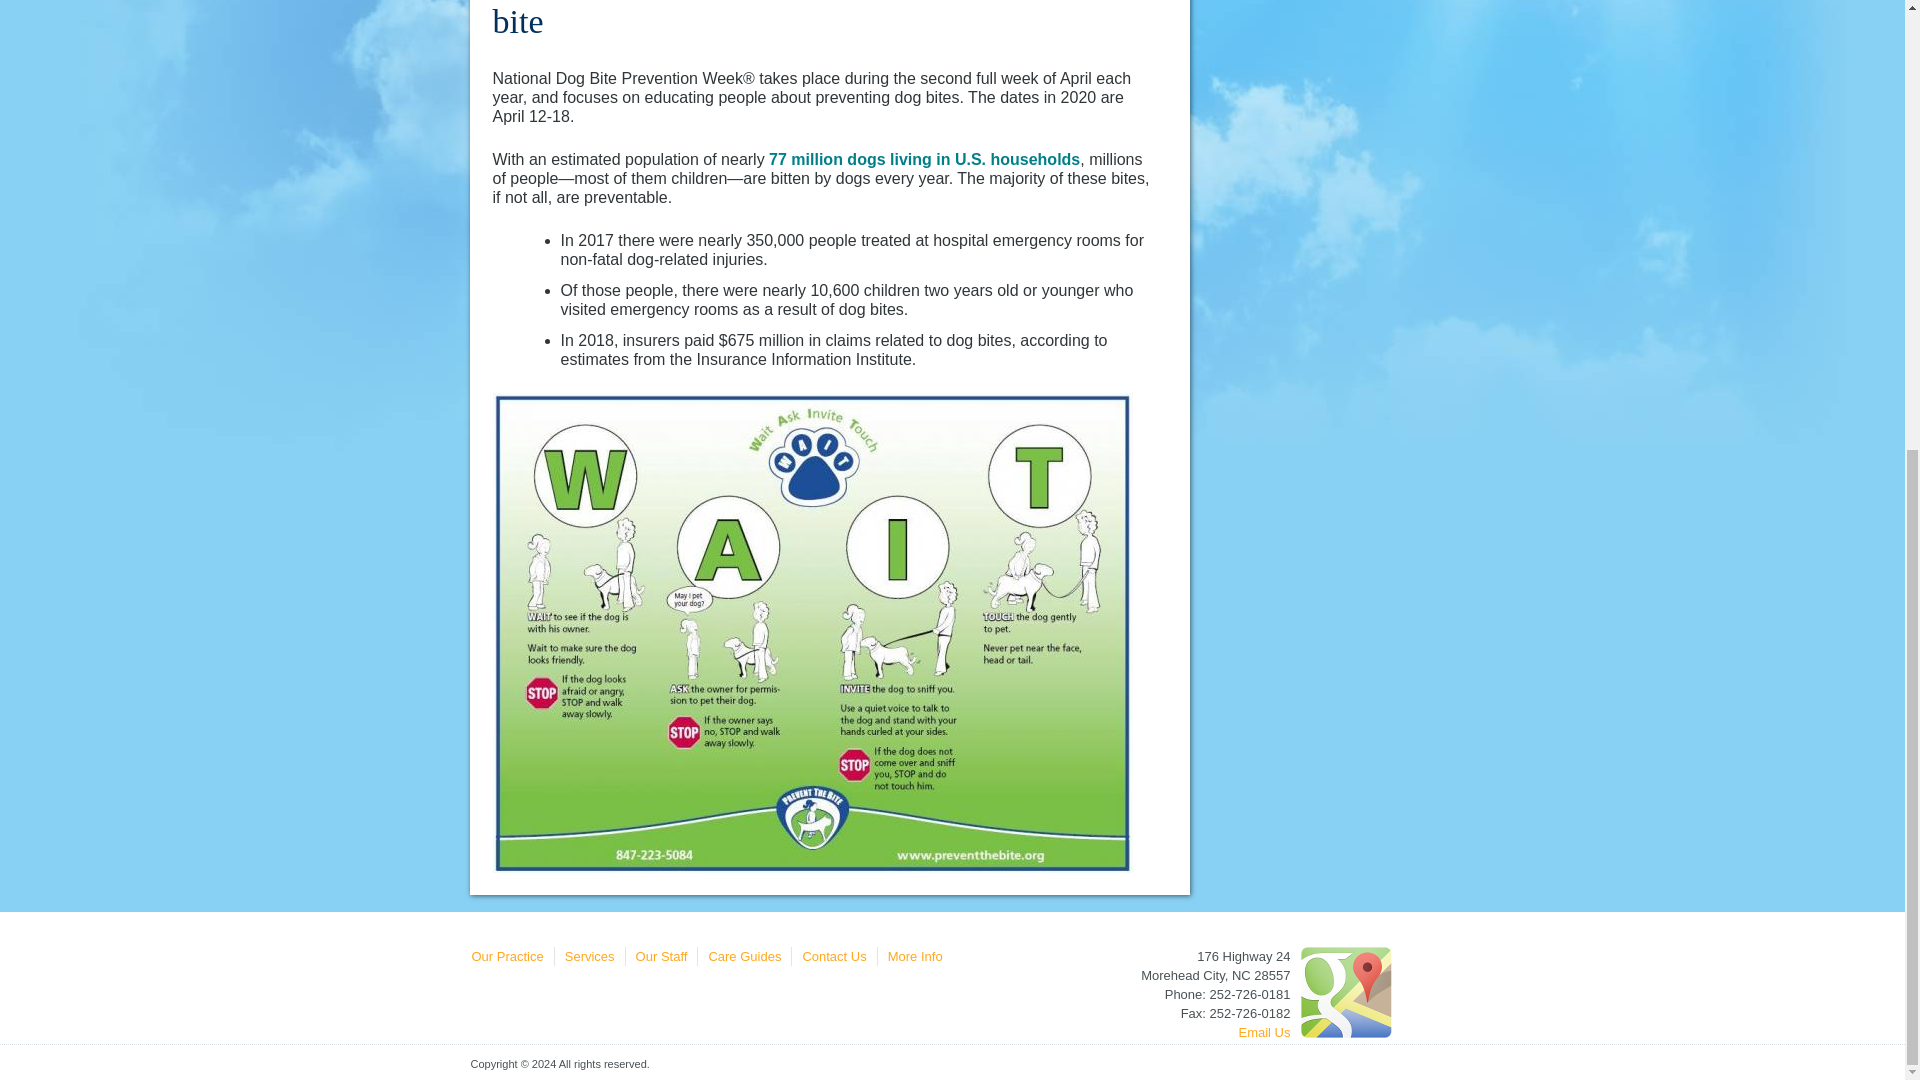 This screenshot has height=1080, width=1920. Describe the element at coordinates (744, 956) in the screenshot. I see `Care Guides` at that location.